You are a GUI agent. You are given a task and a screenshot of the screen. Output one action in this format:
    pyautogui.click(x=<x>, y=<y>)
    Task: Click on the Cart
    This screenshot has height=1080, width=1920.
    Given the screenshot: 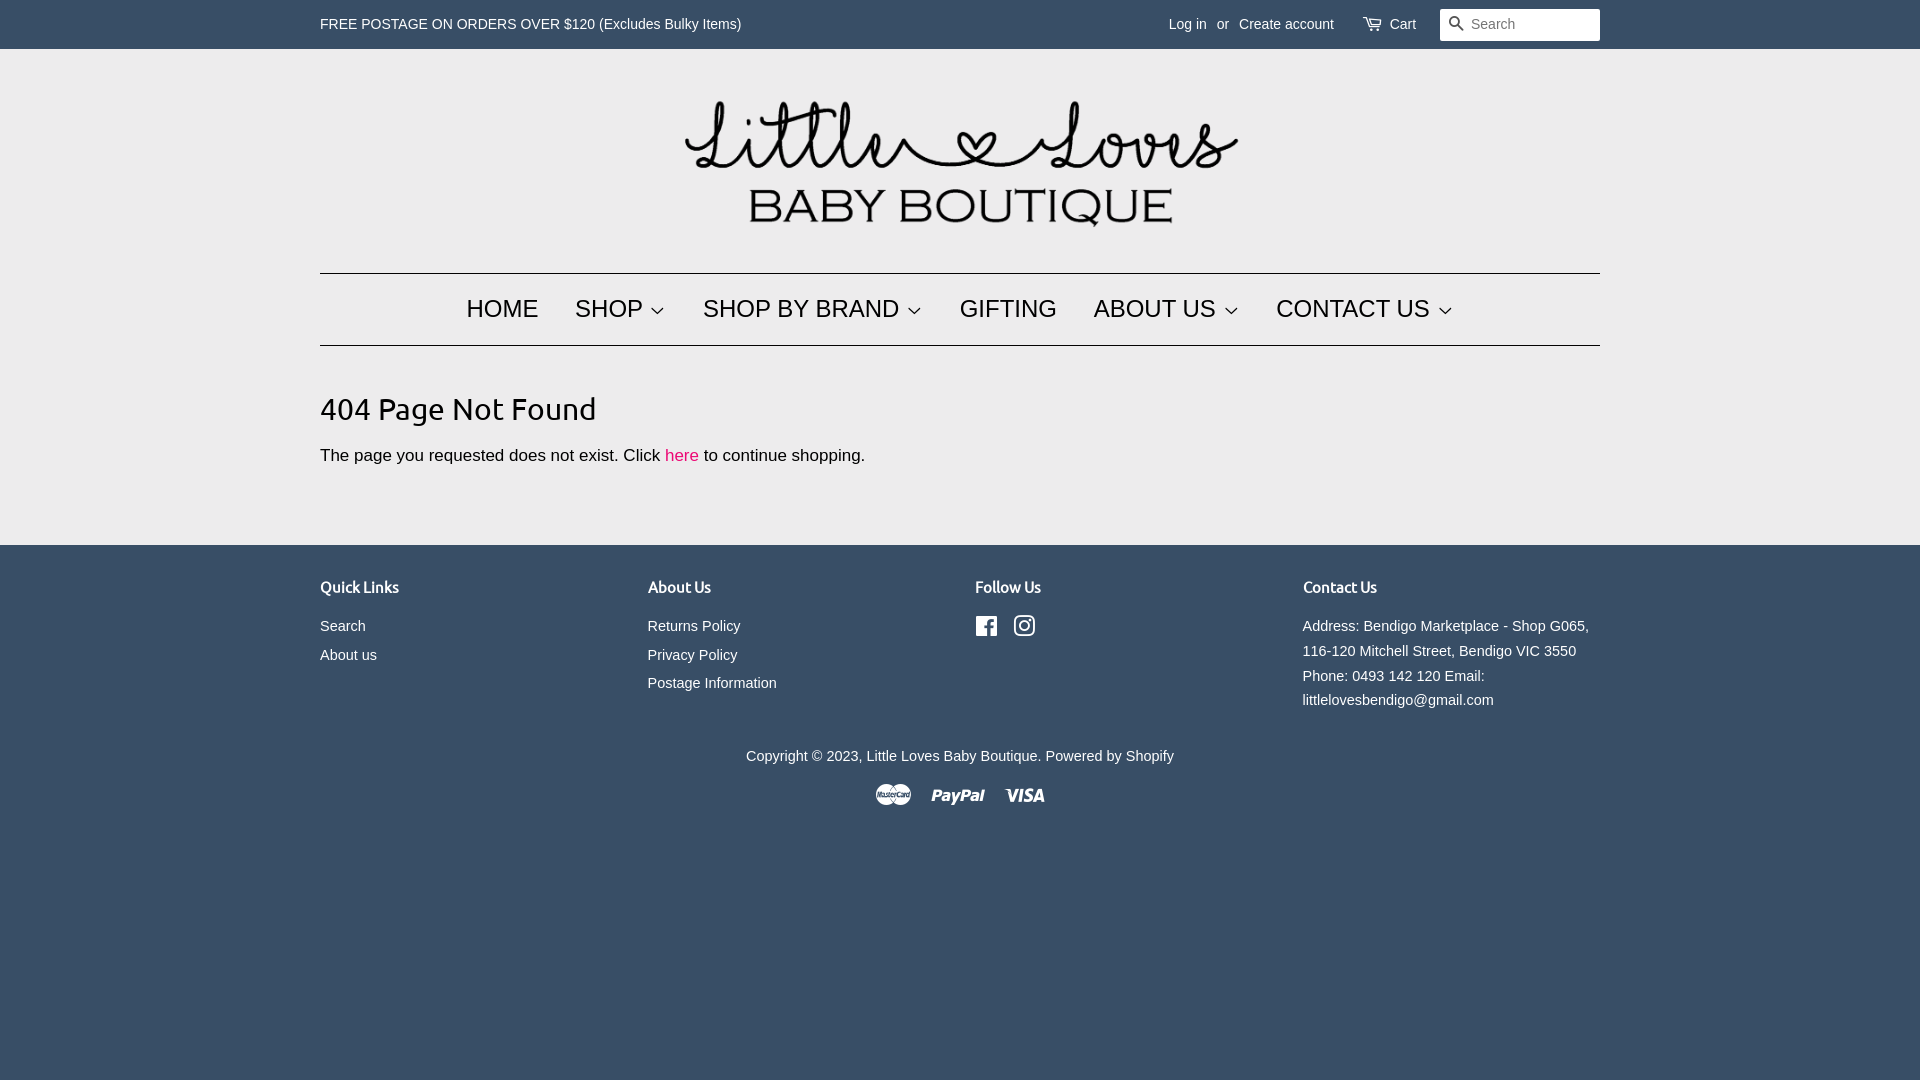 What is the action you would take?
    pyautogui.click(x=1403, y=25)
    